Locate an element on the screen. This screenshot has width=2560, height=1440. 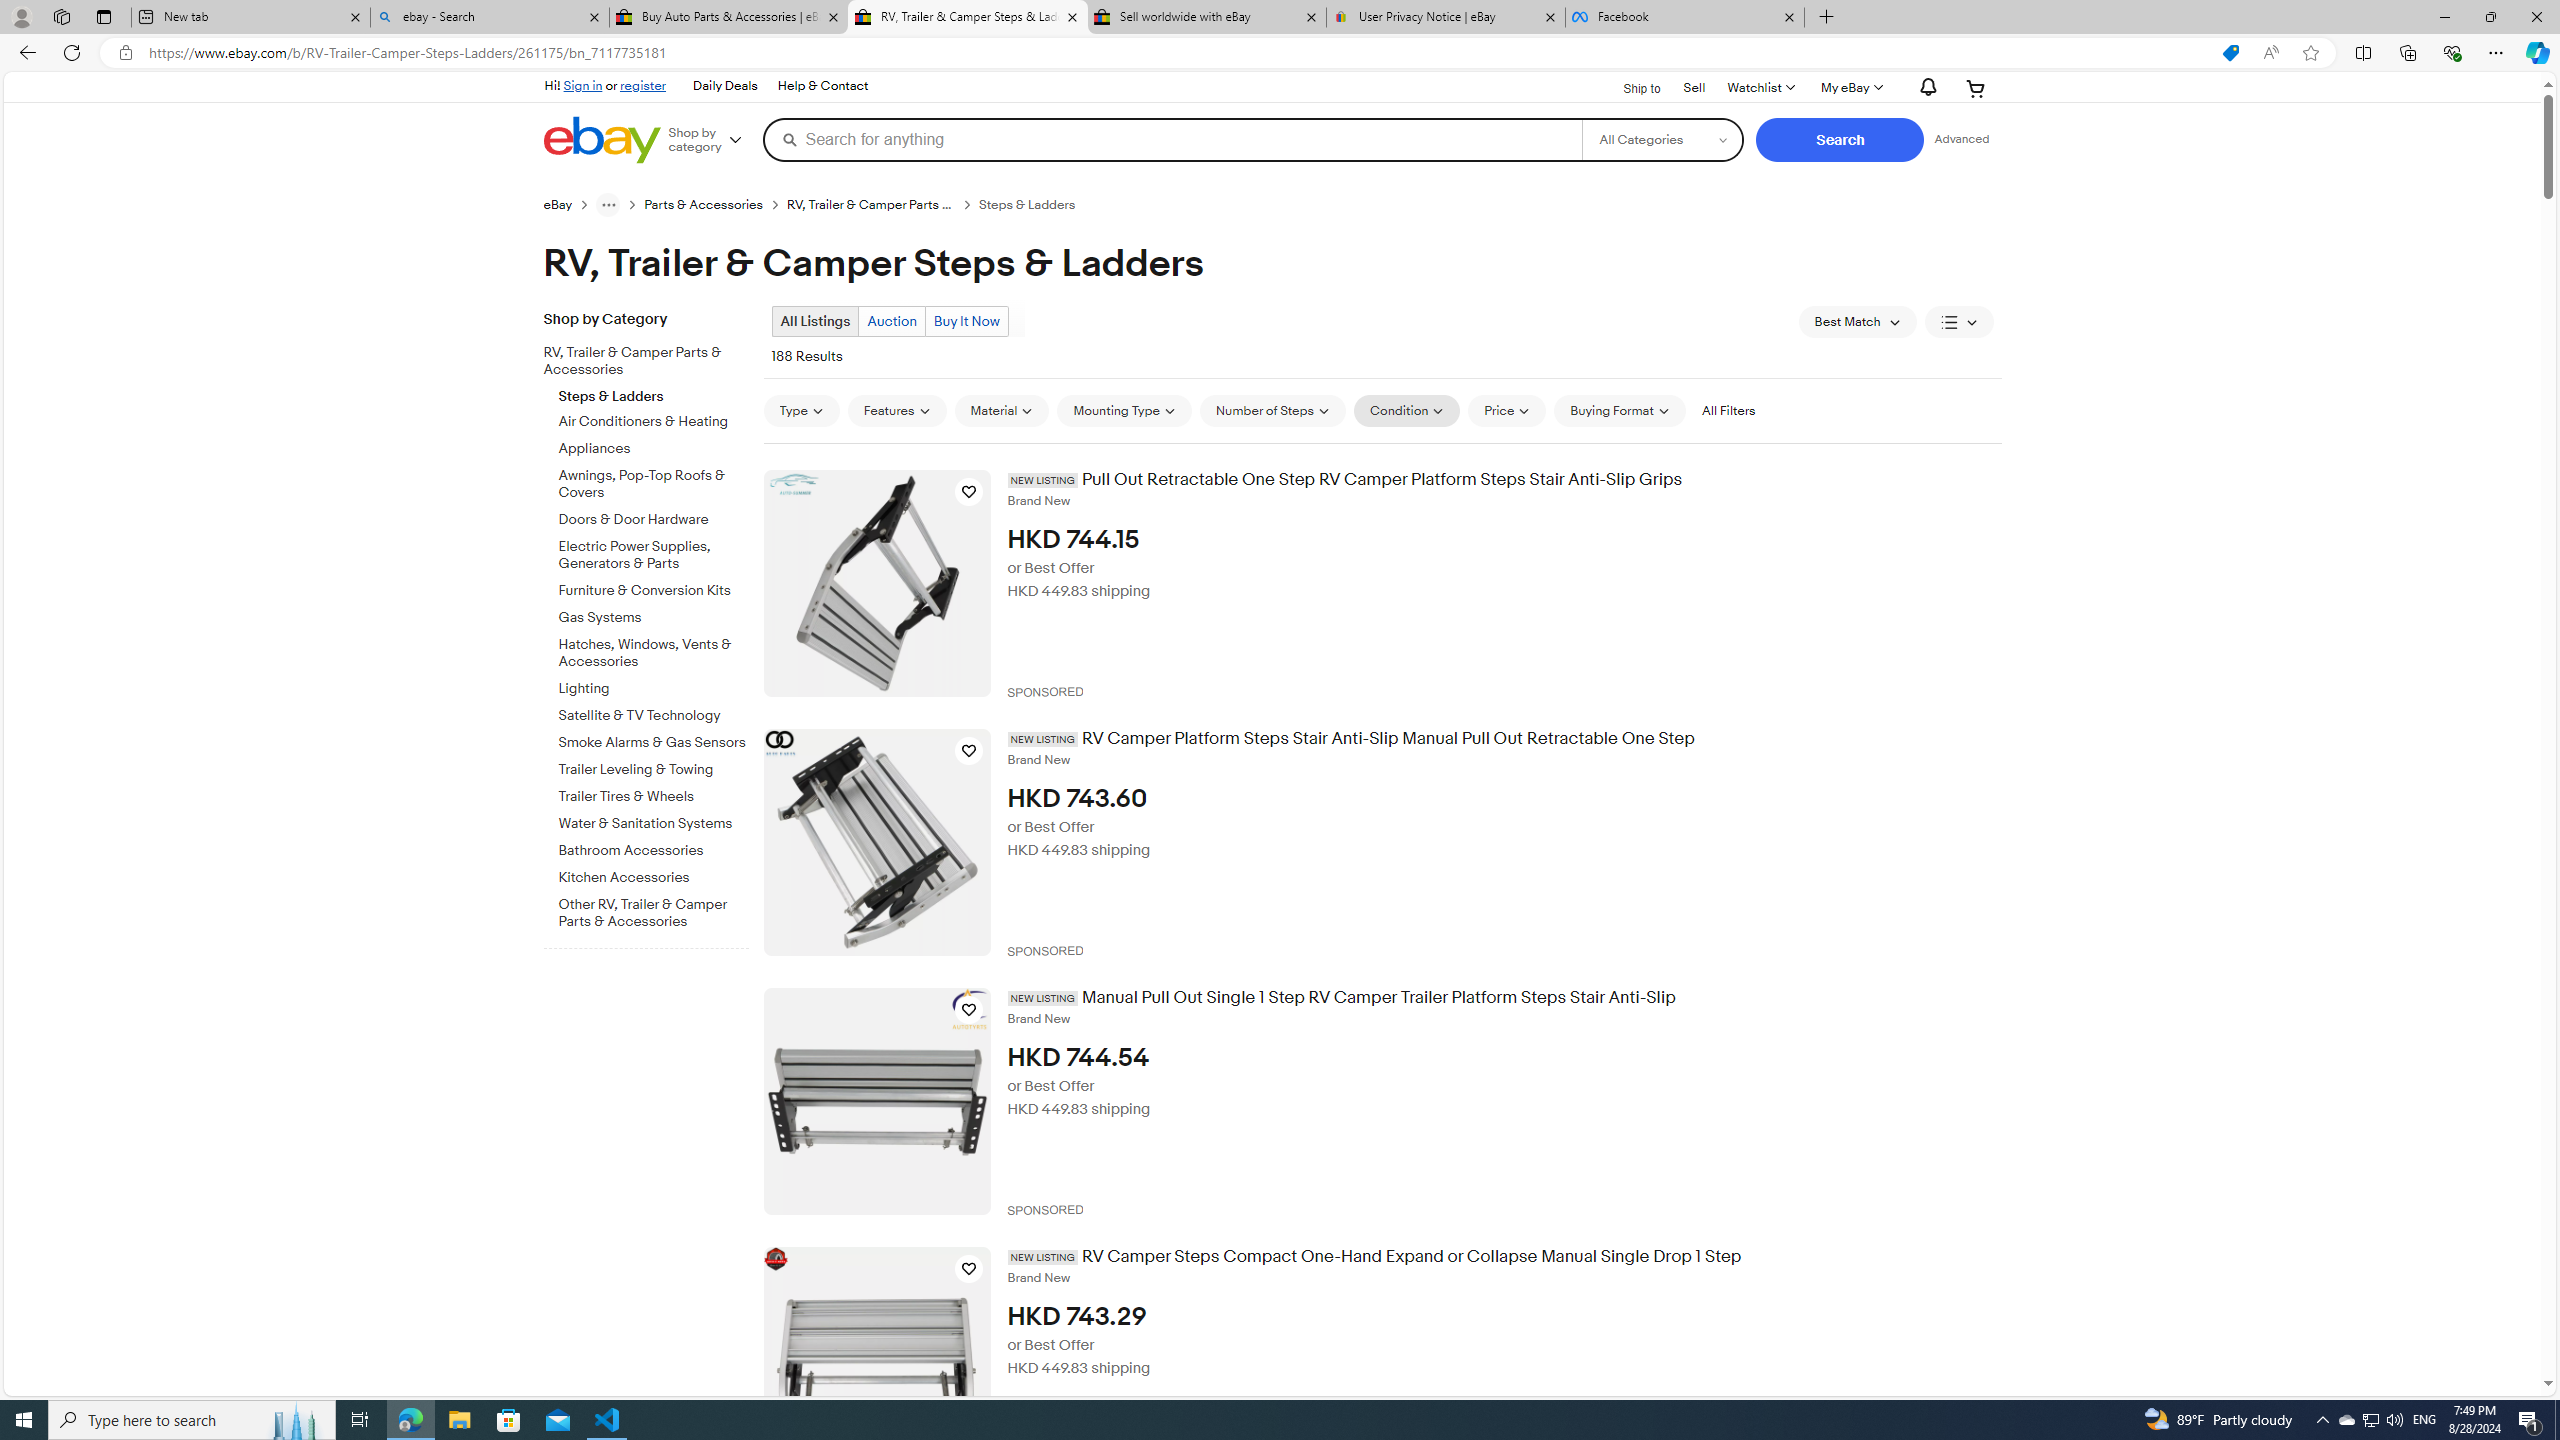
RV, Trailer & Camper Steps & Ladders for sale | eBay is located at coordinates (967, 17).